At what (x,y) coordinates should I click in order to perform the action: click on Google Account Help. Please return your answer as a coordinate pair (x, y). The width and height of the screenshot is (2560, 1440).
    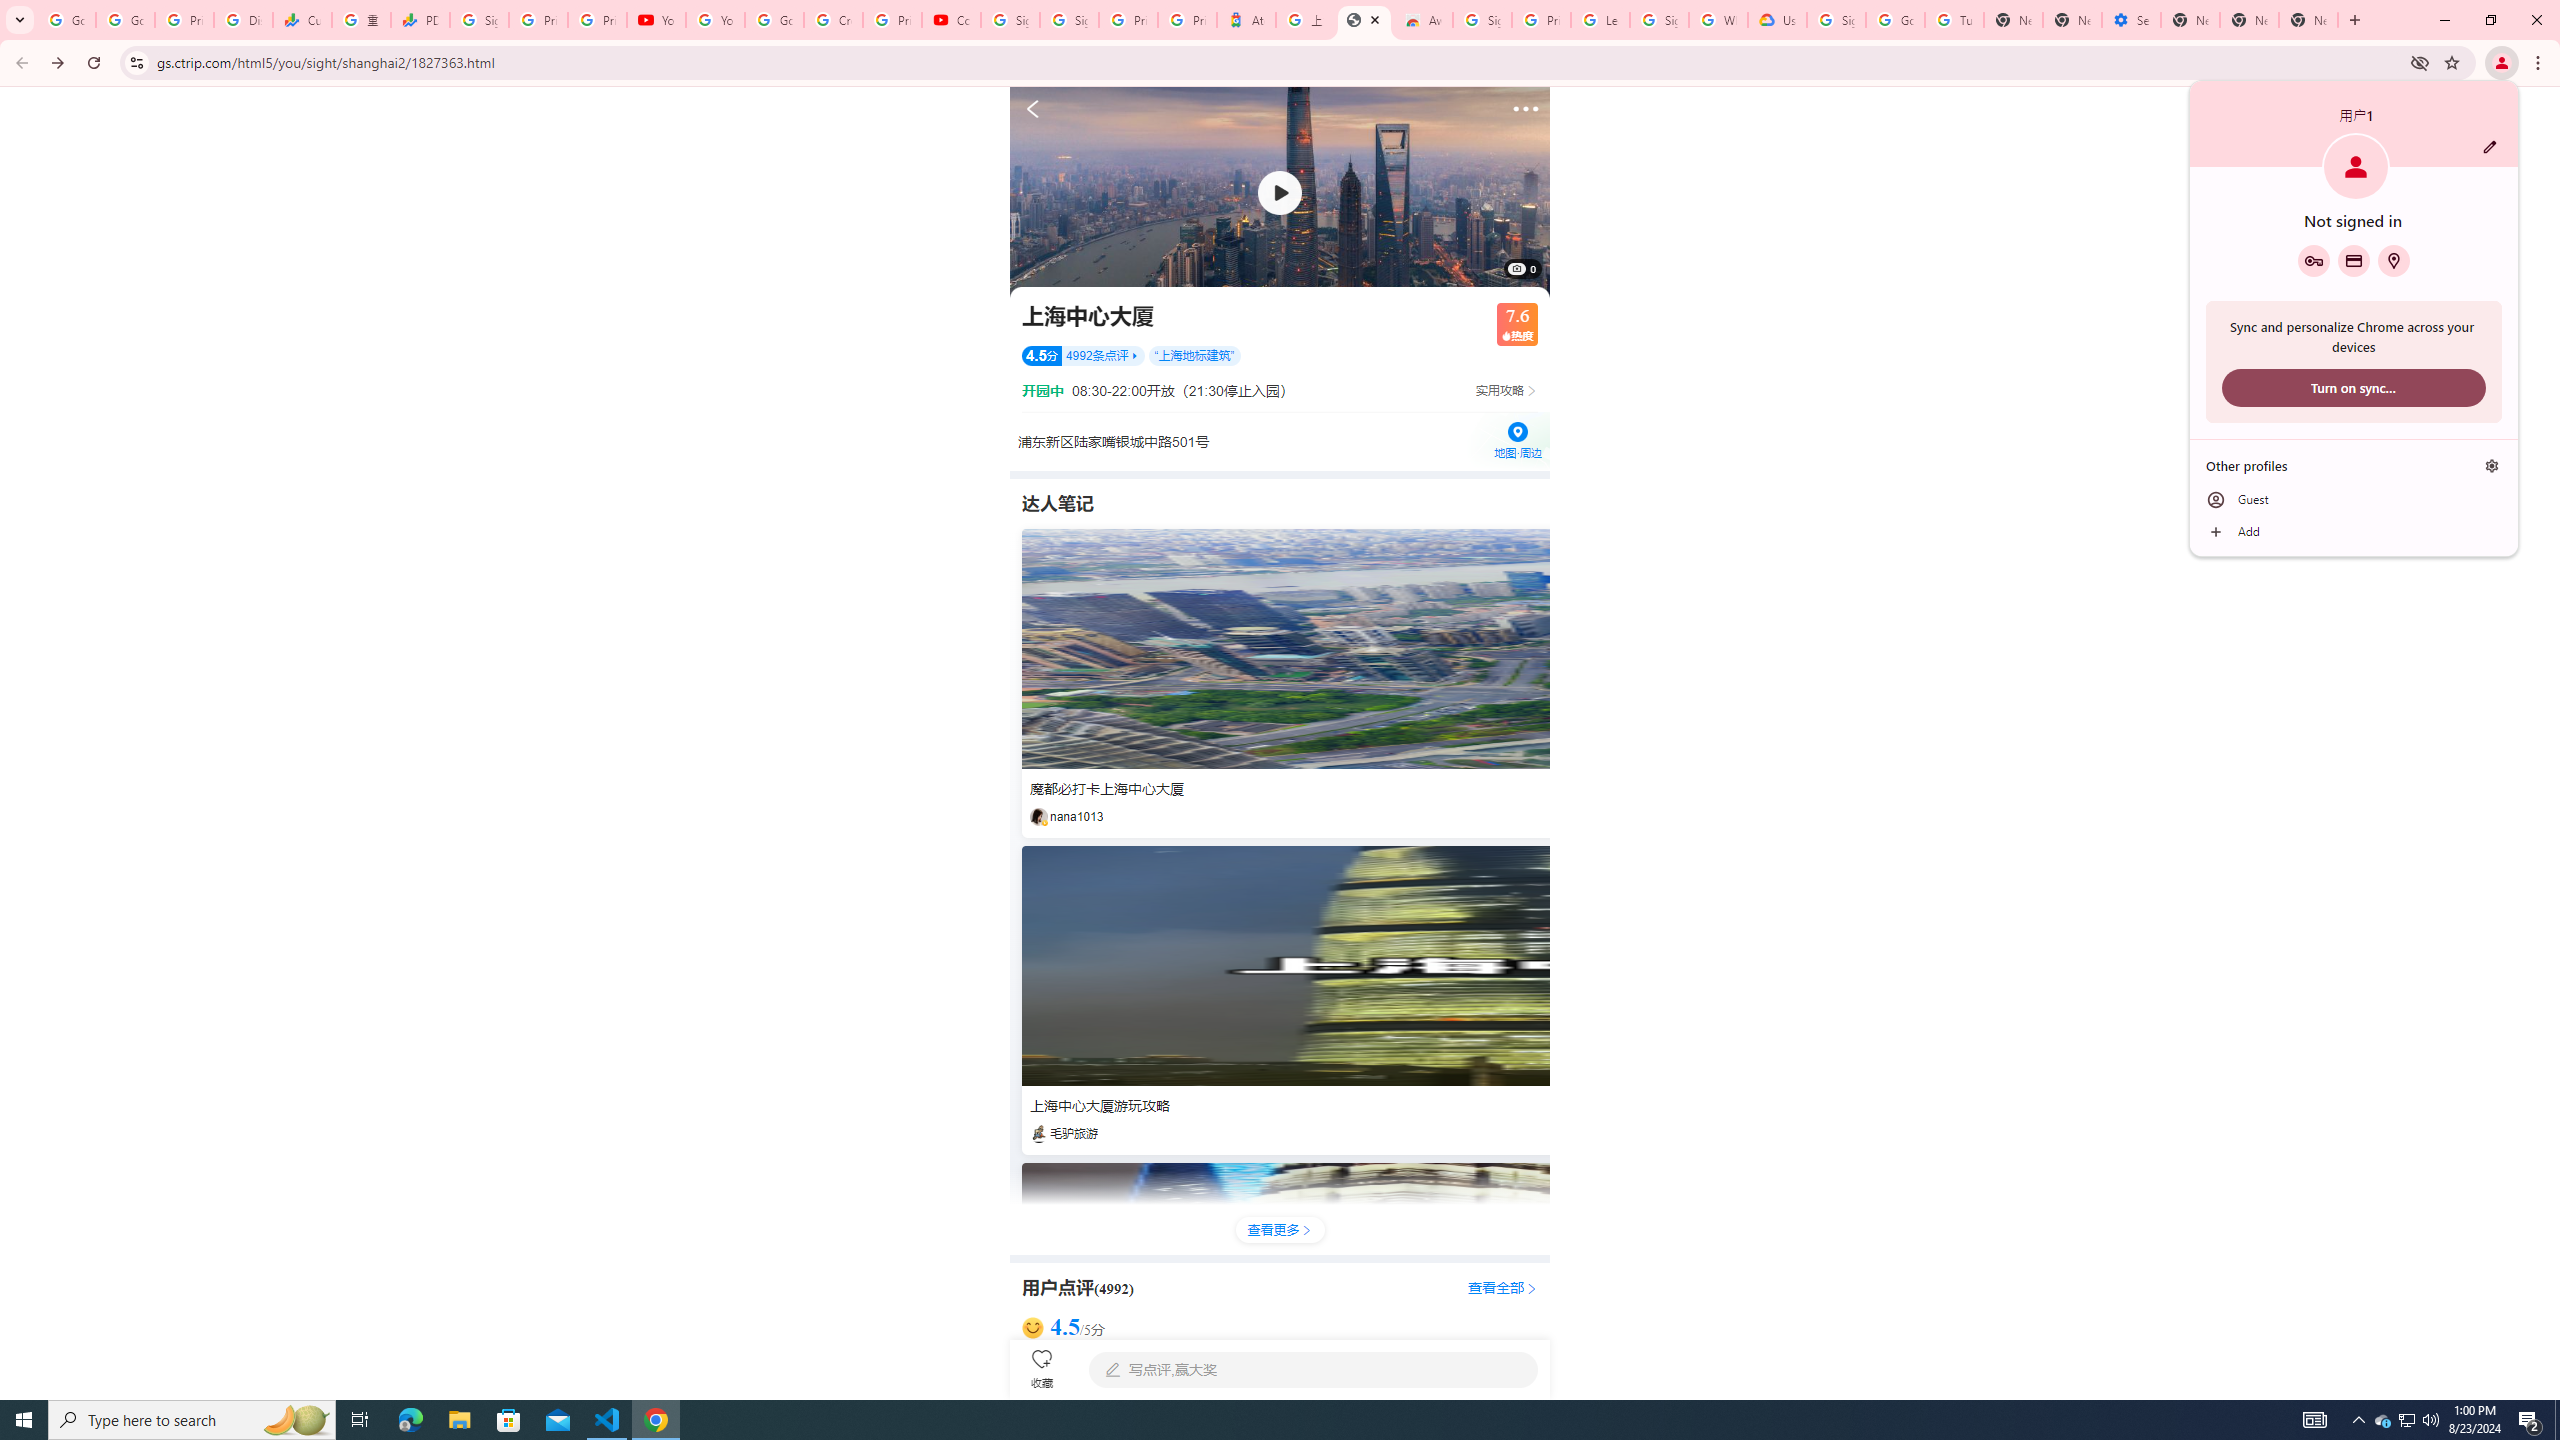
    Looking at the image, I should click on (1894, 20).